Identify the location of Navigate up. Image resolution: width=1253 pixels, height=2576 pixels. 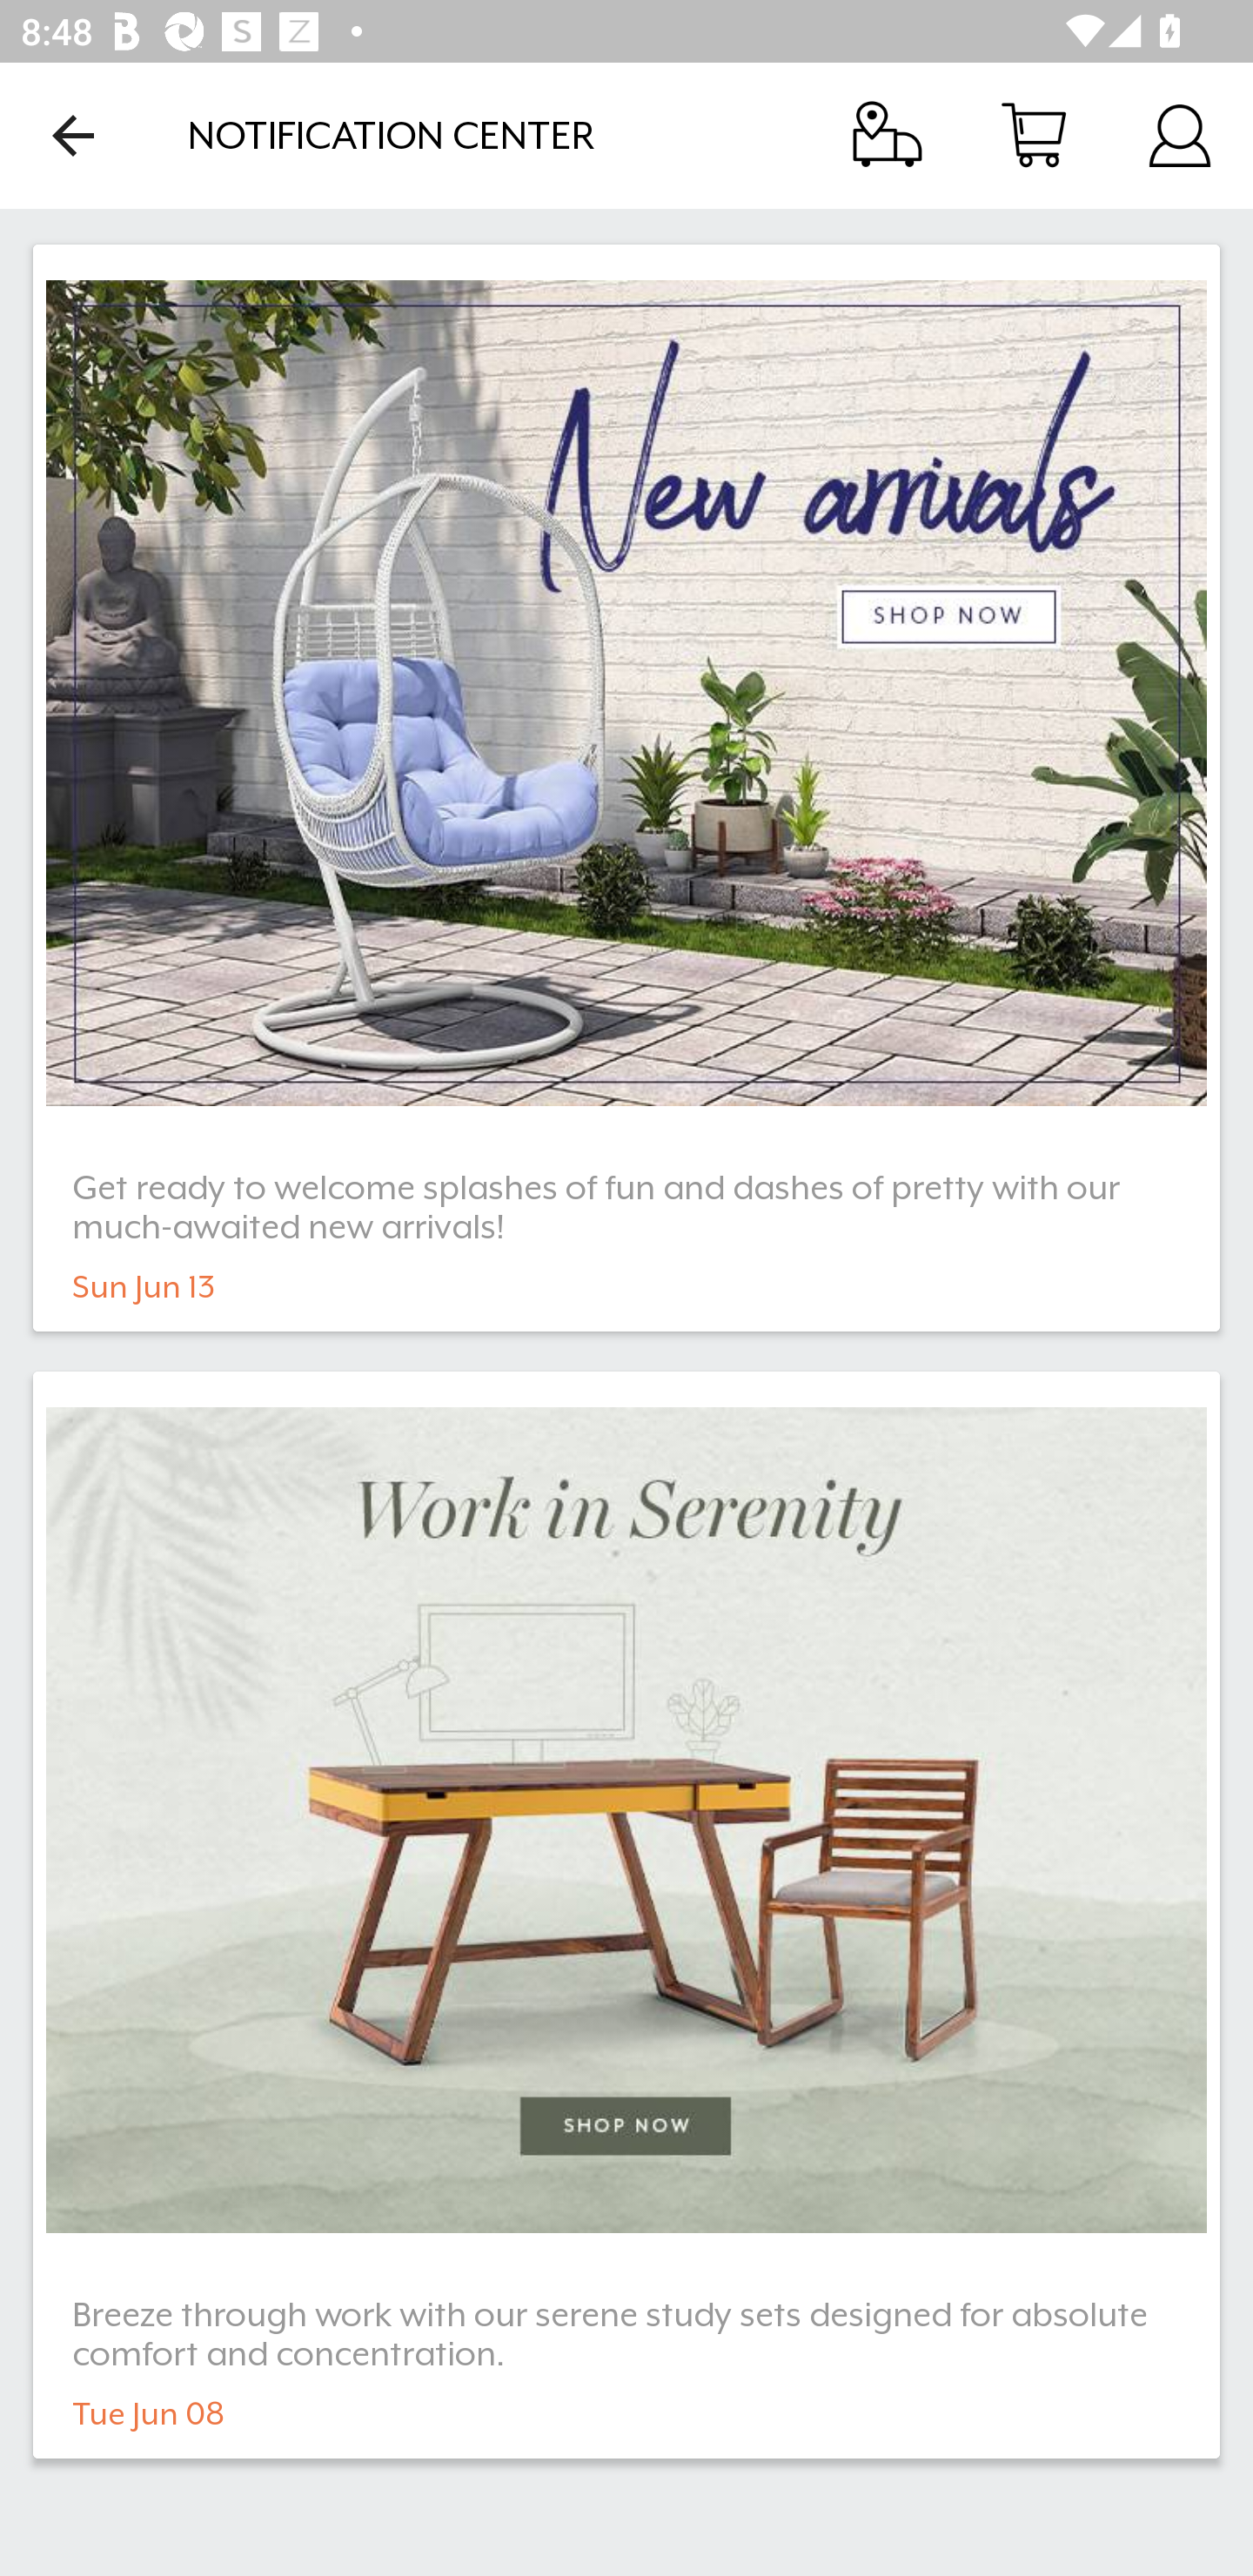
(73, 135).